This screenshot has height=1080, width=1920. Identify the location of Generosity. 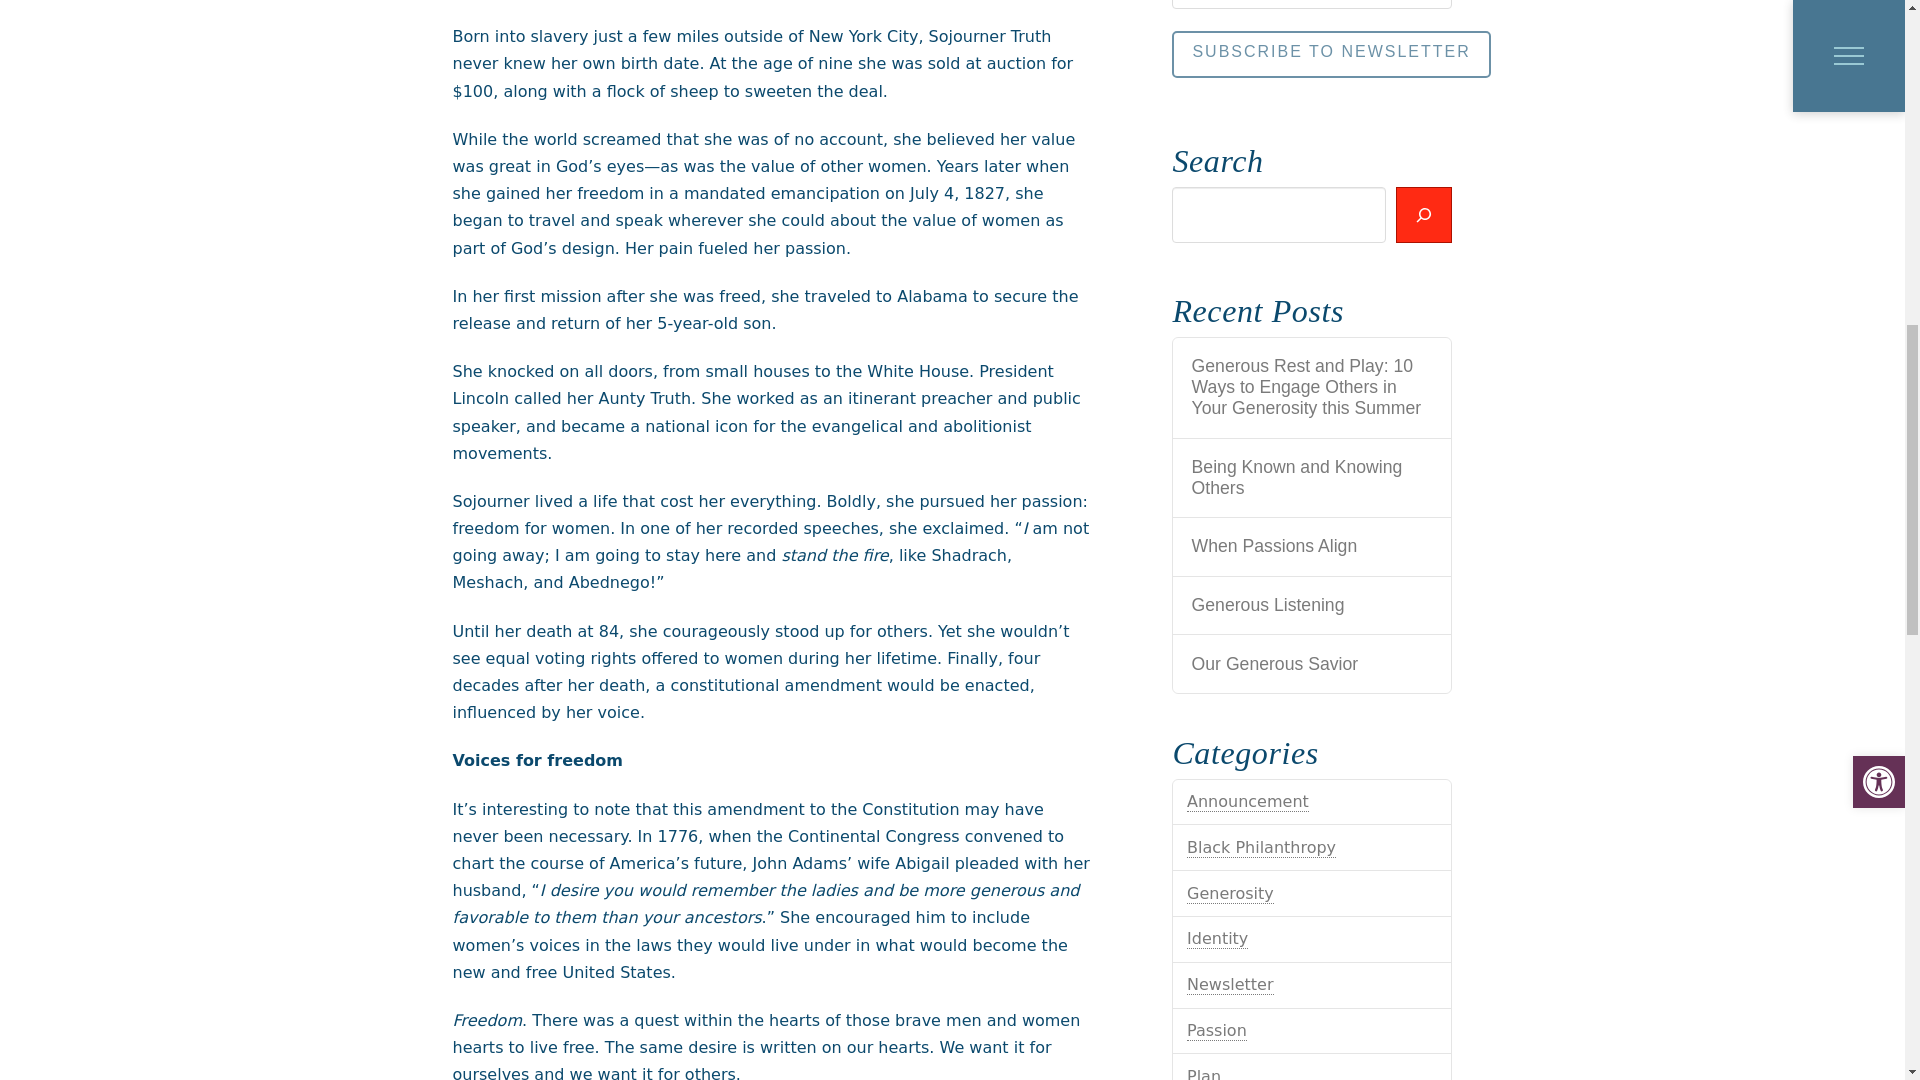
(1230, 894).